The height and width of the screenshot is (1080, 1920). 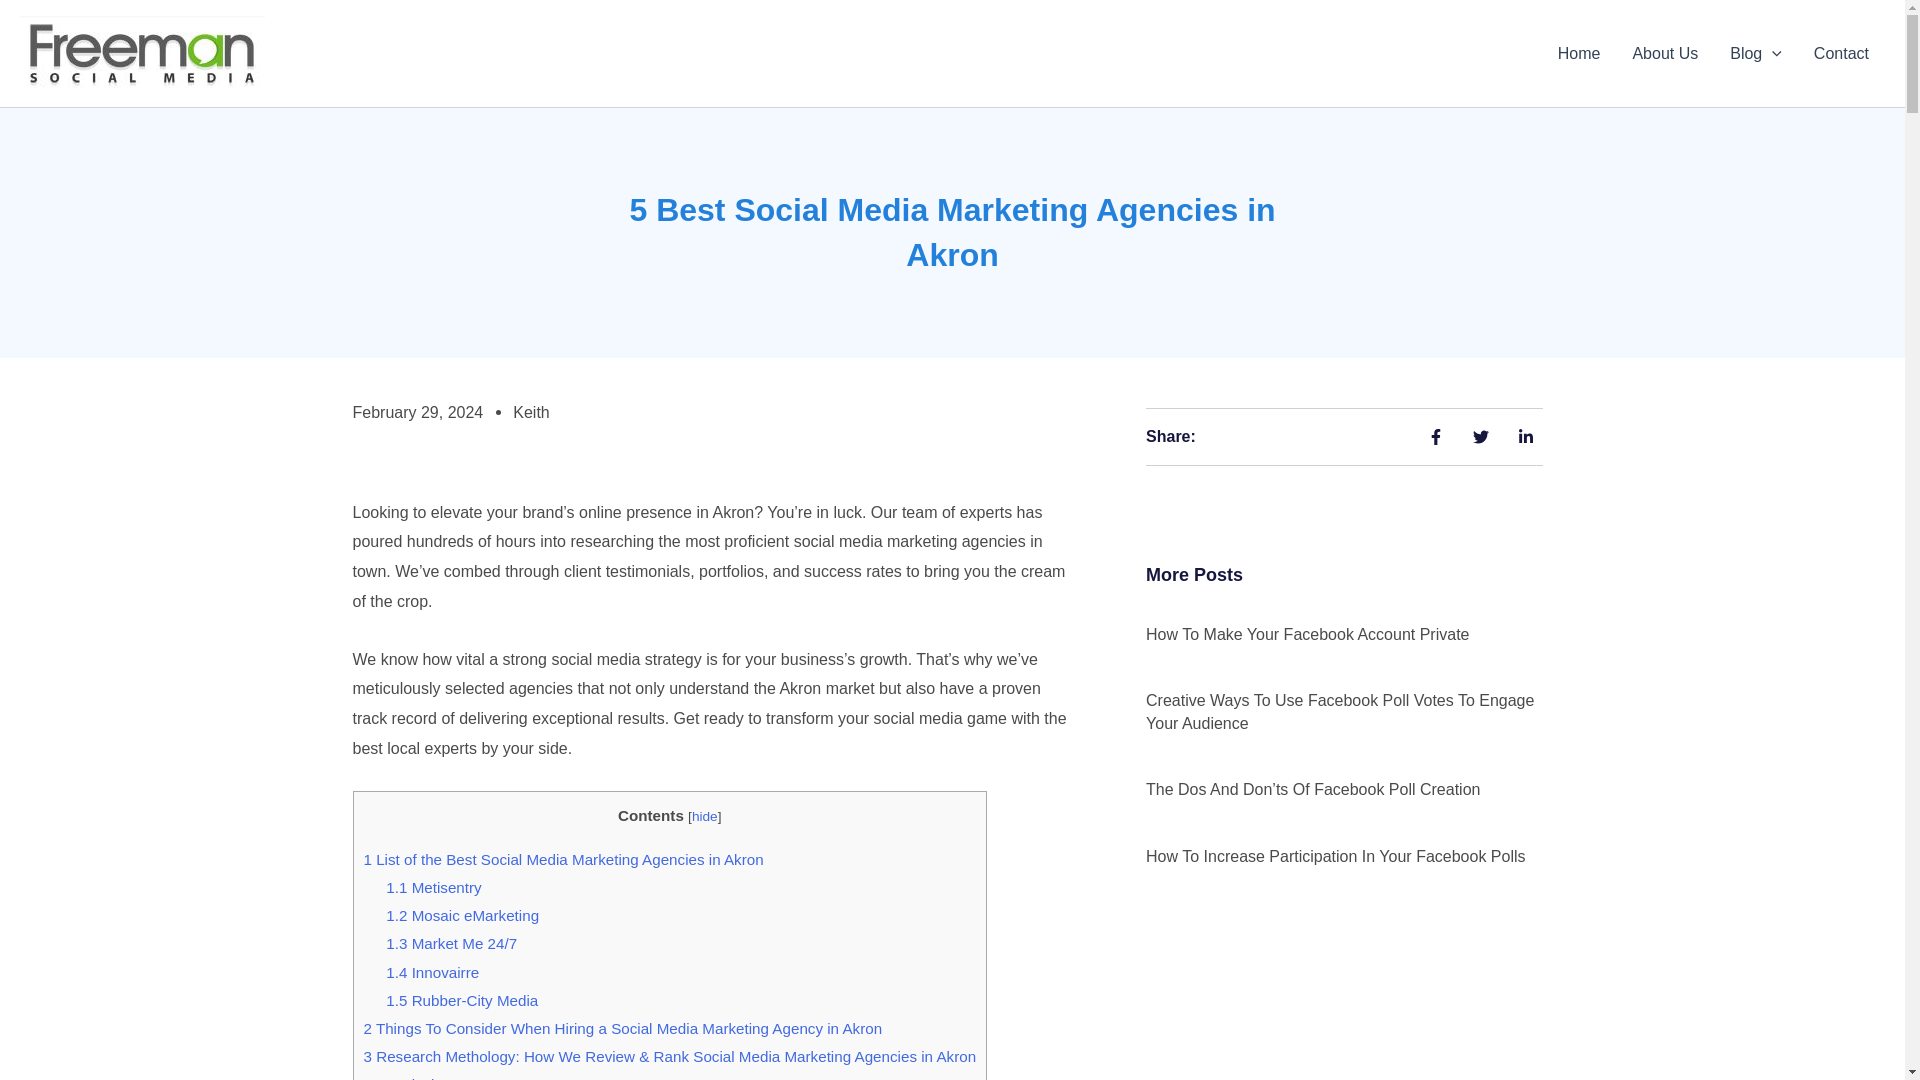 What do you see at coordinates (564, 860) in the screenshot?
I see `1 List of the Best Social Media Marketing Agencies in Akron` at bounding box center [564, 860].